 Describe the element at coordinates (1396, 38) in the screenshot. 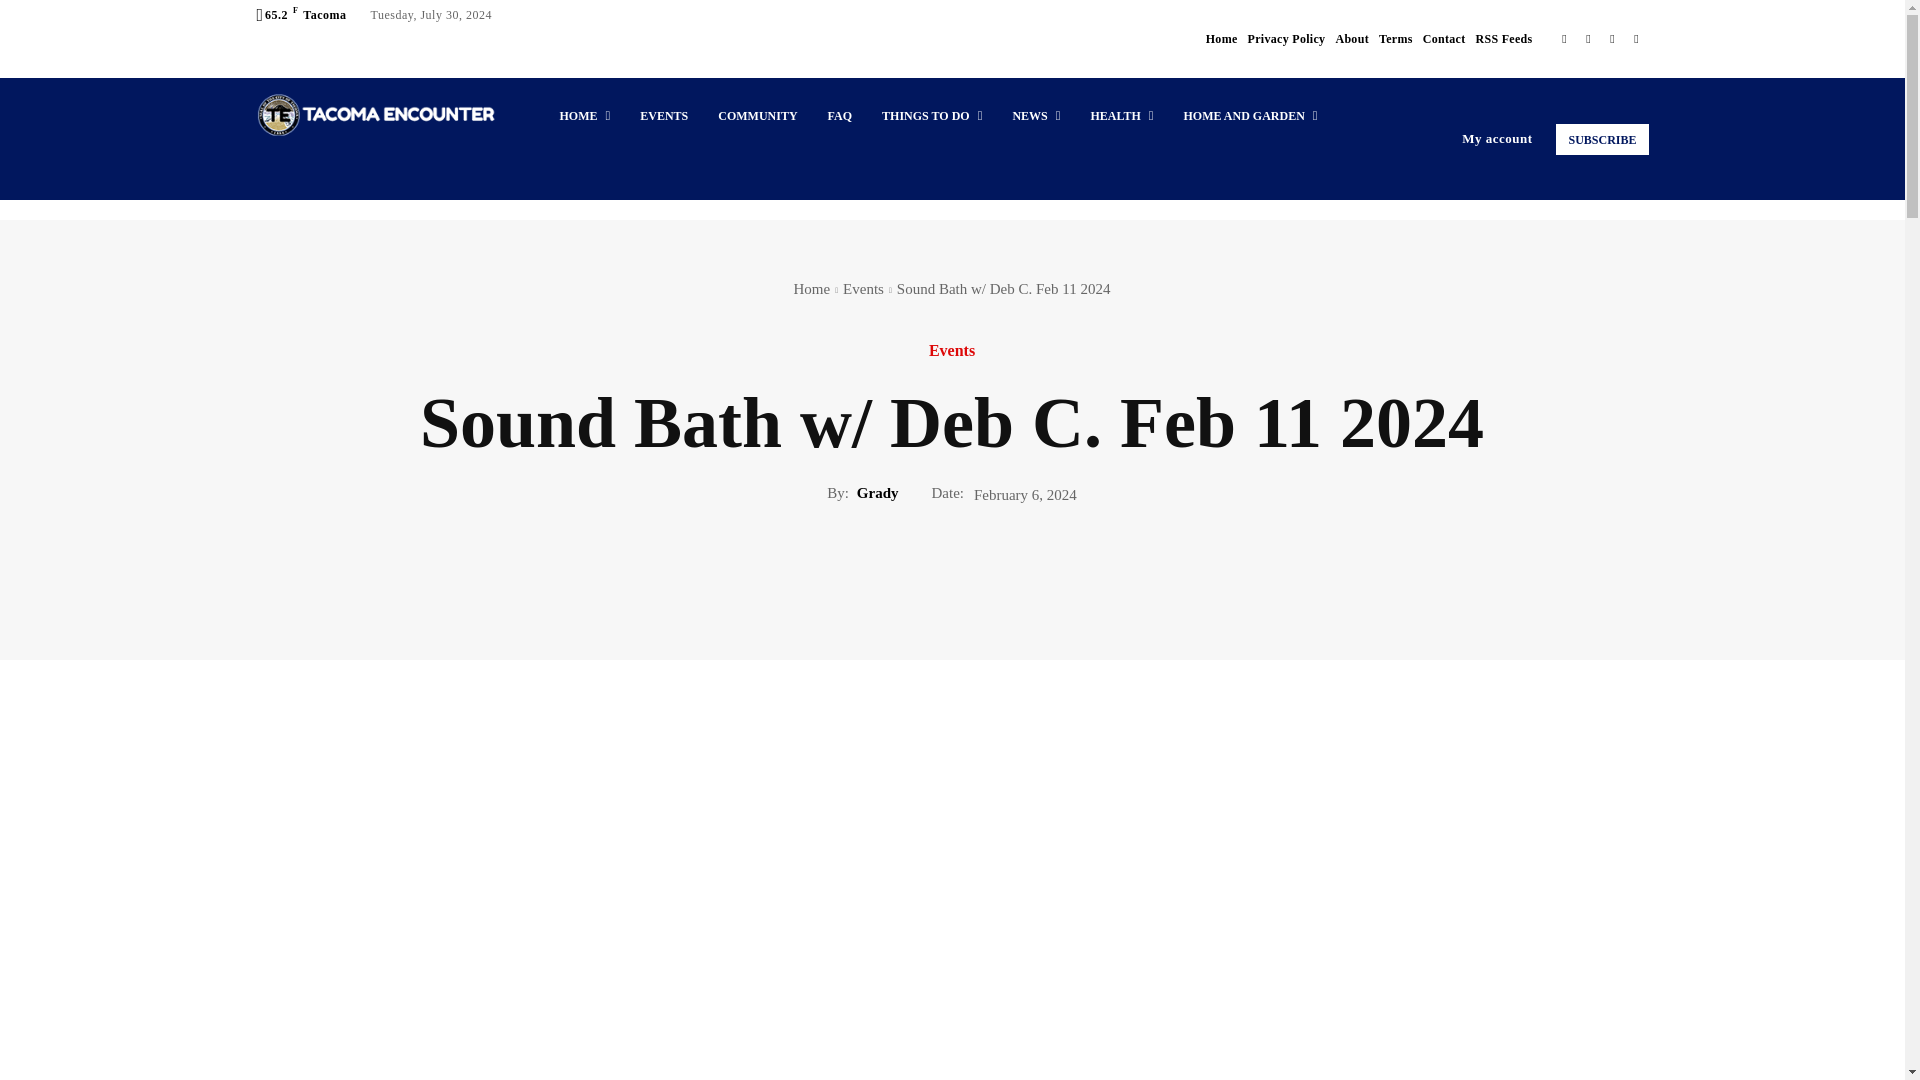

I see `Terms` at that location.